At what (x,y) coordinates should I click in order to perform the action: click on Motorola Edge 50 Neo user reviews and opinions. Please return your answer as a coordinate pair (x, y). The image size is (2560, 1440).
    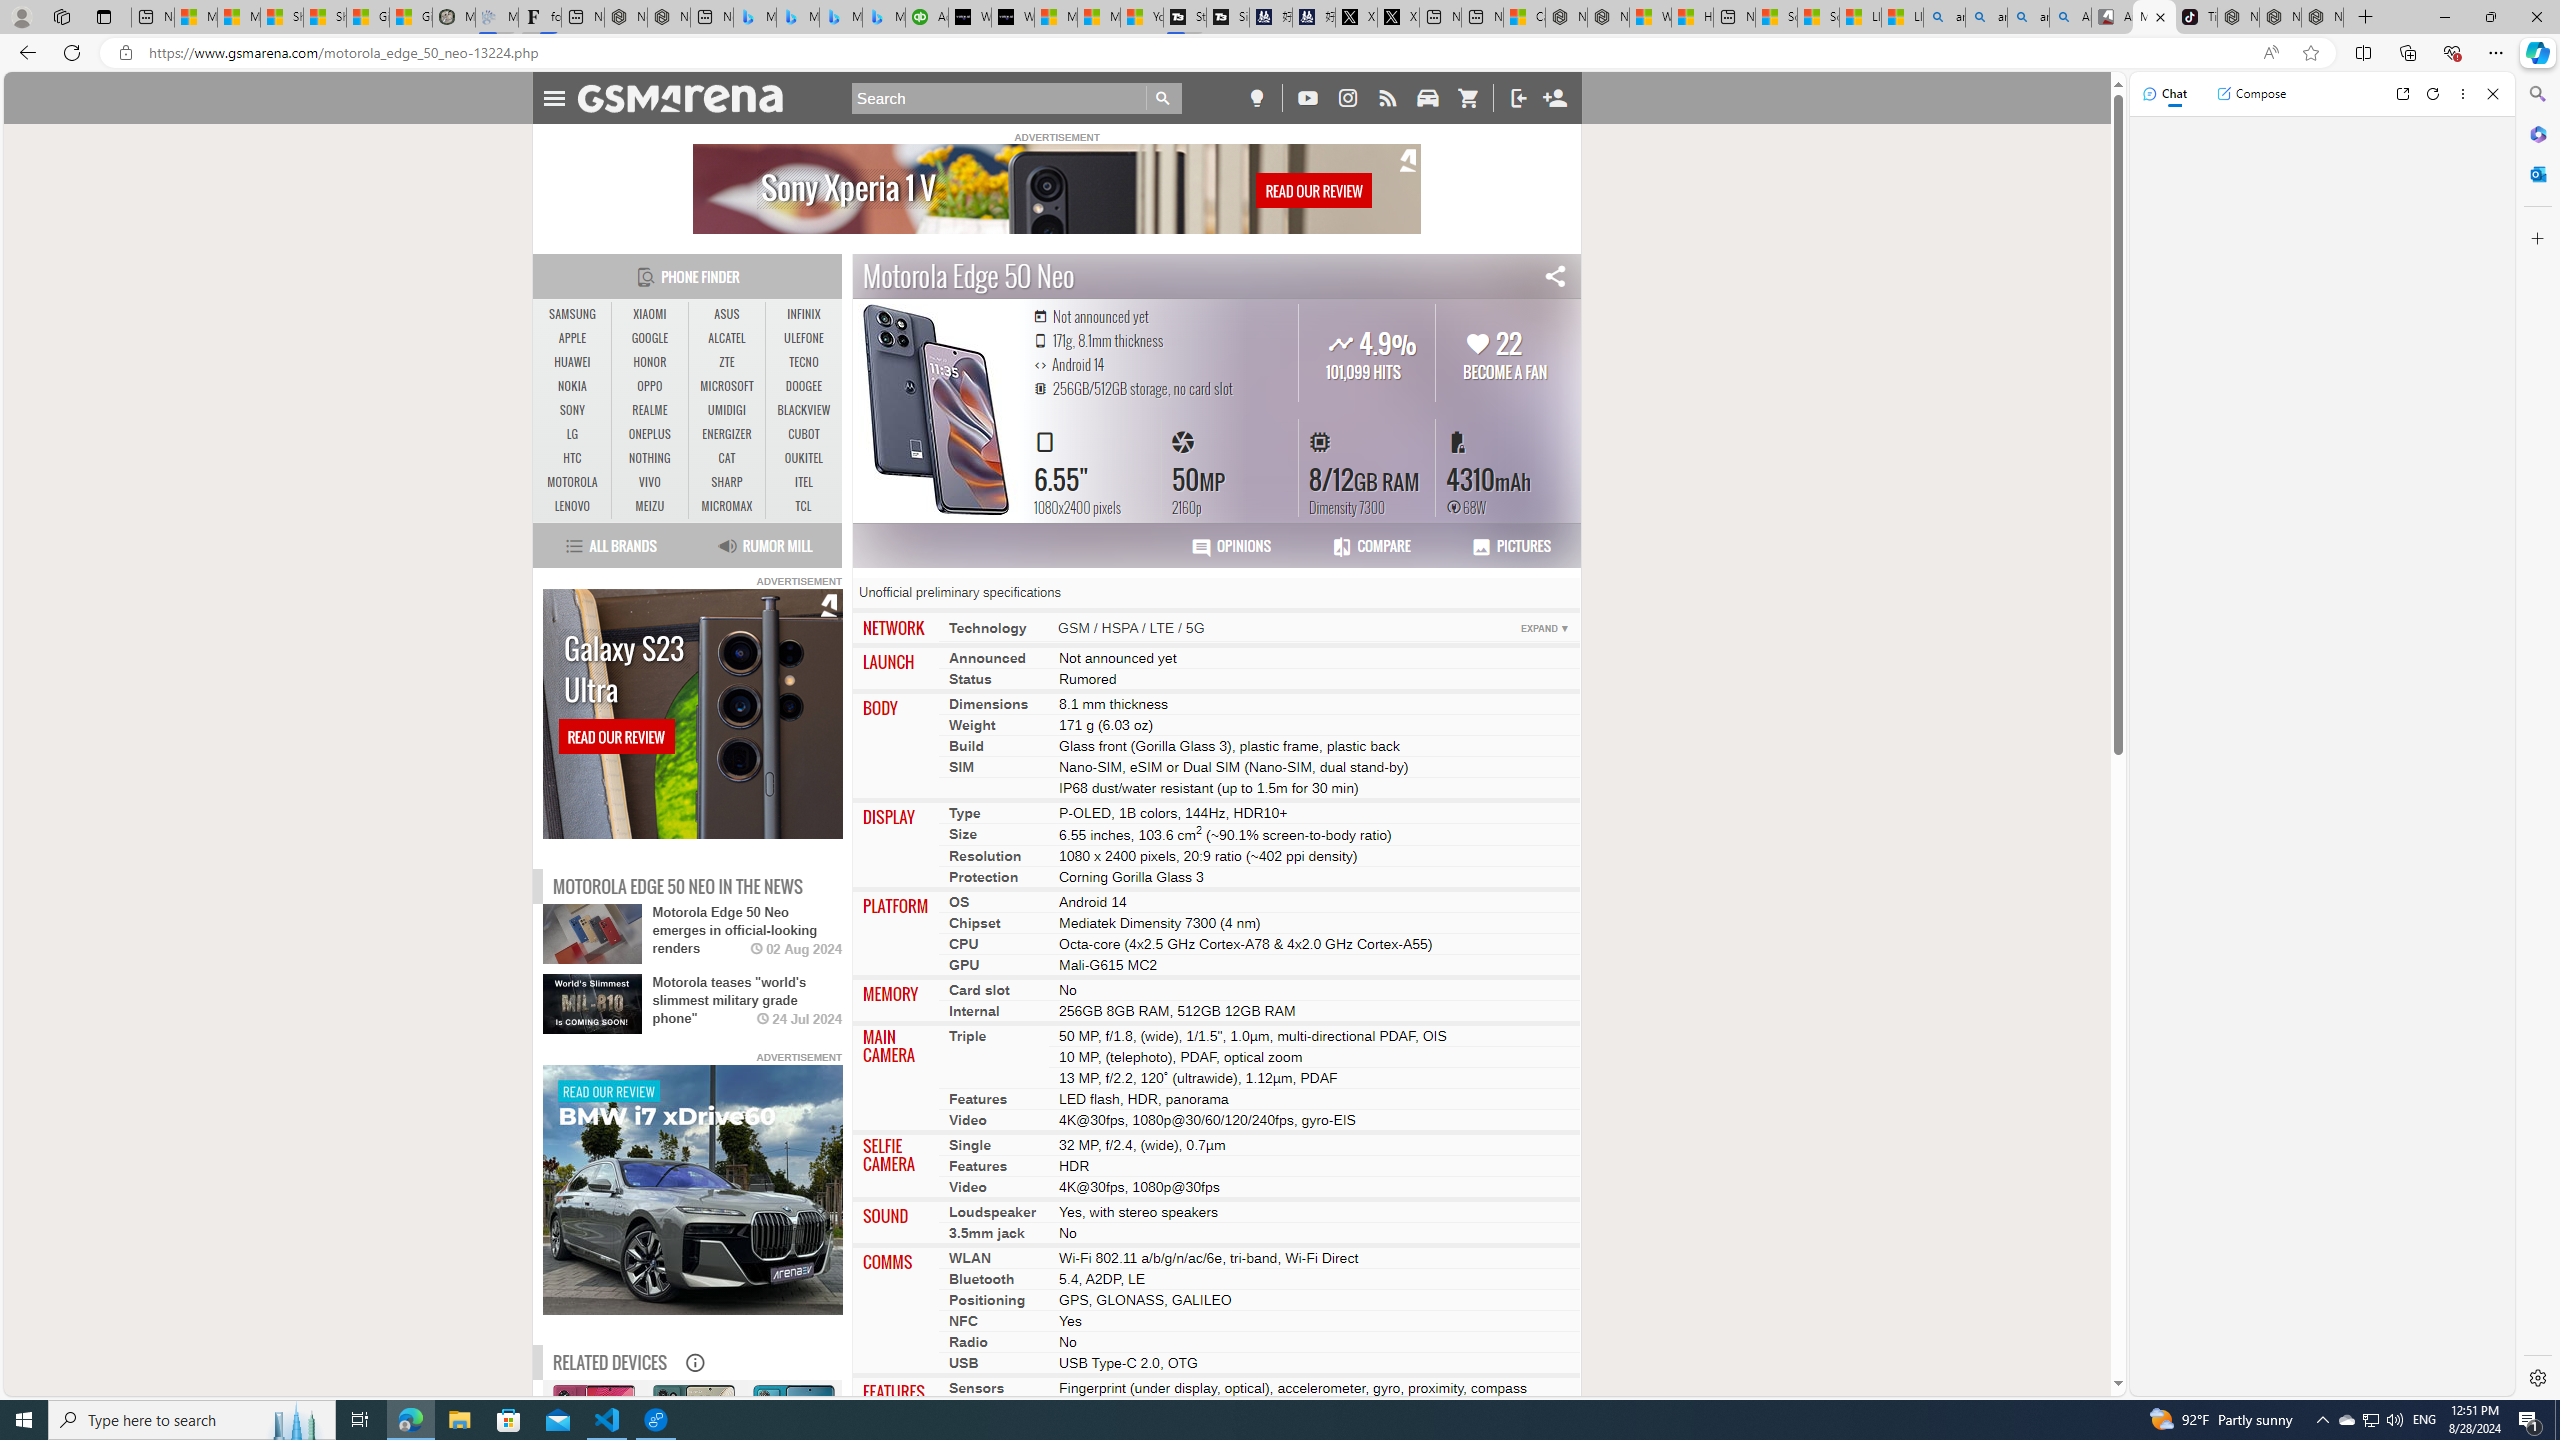
    Looking at the image, I should click on (1231, 546).